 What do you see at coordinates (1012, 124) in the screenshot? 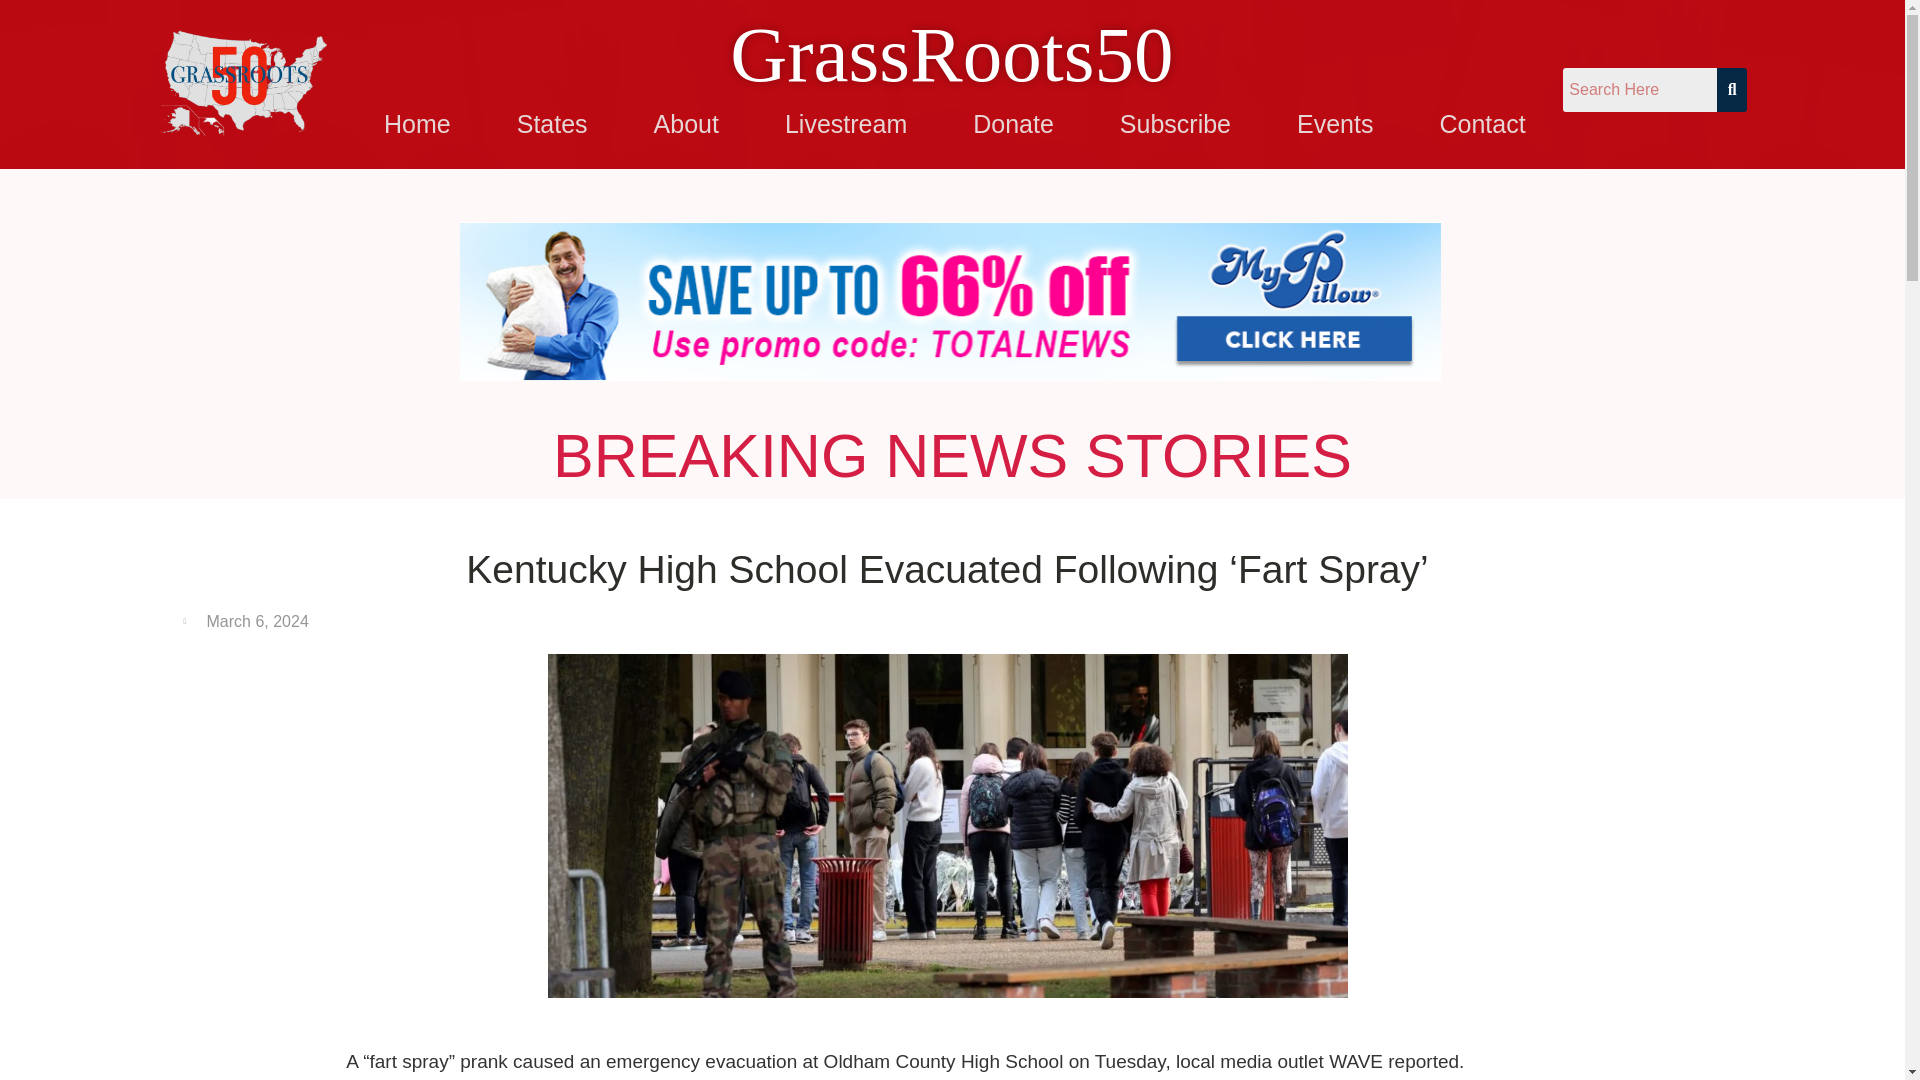
I see `Donate` at bounding box center [1012, 124].